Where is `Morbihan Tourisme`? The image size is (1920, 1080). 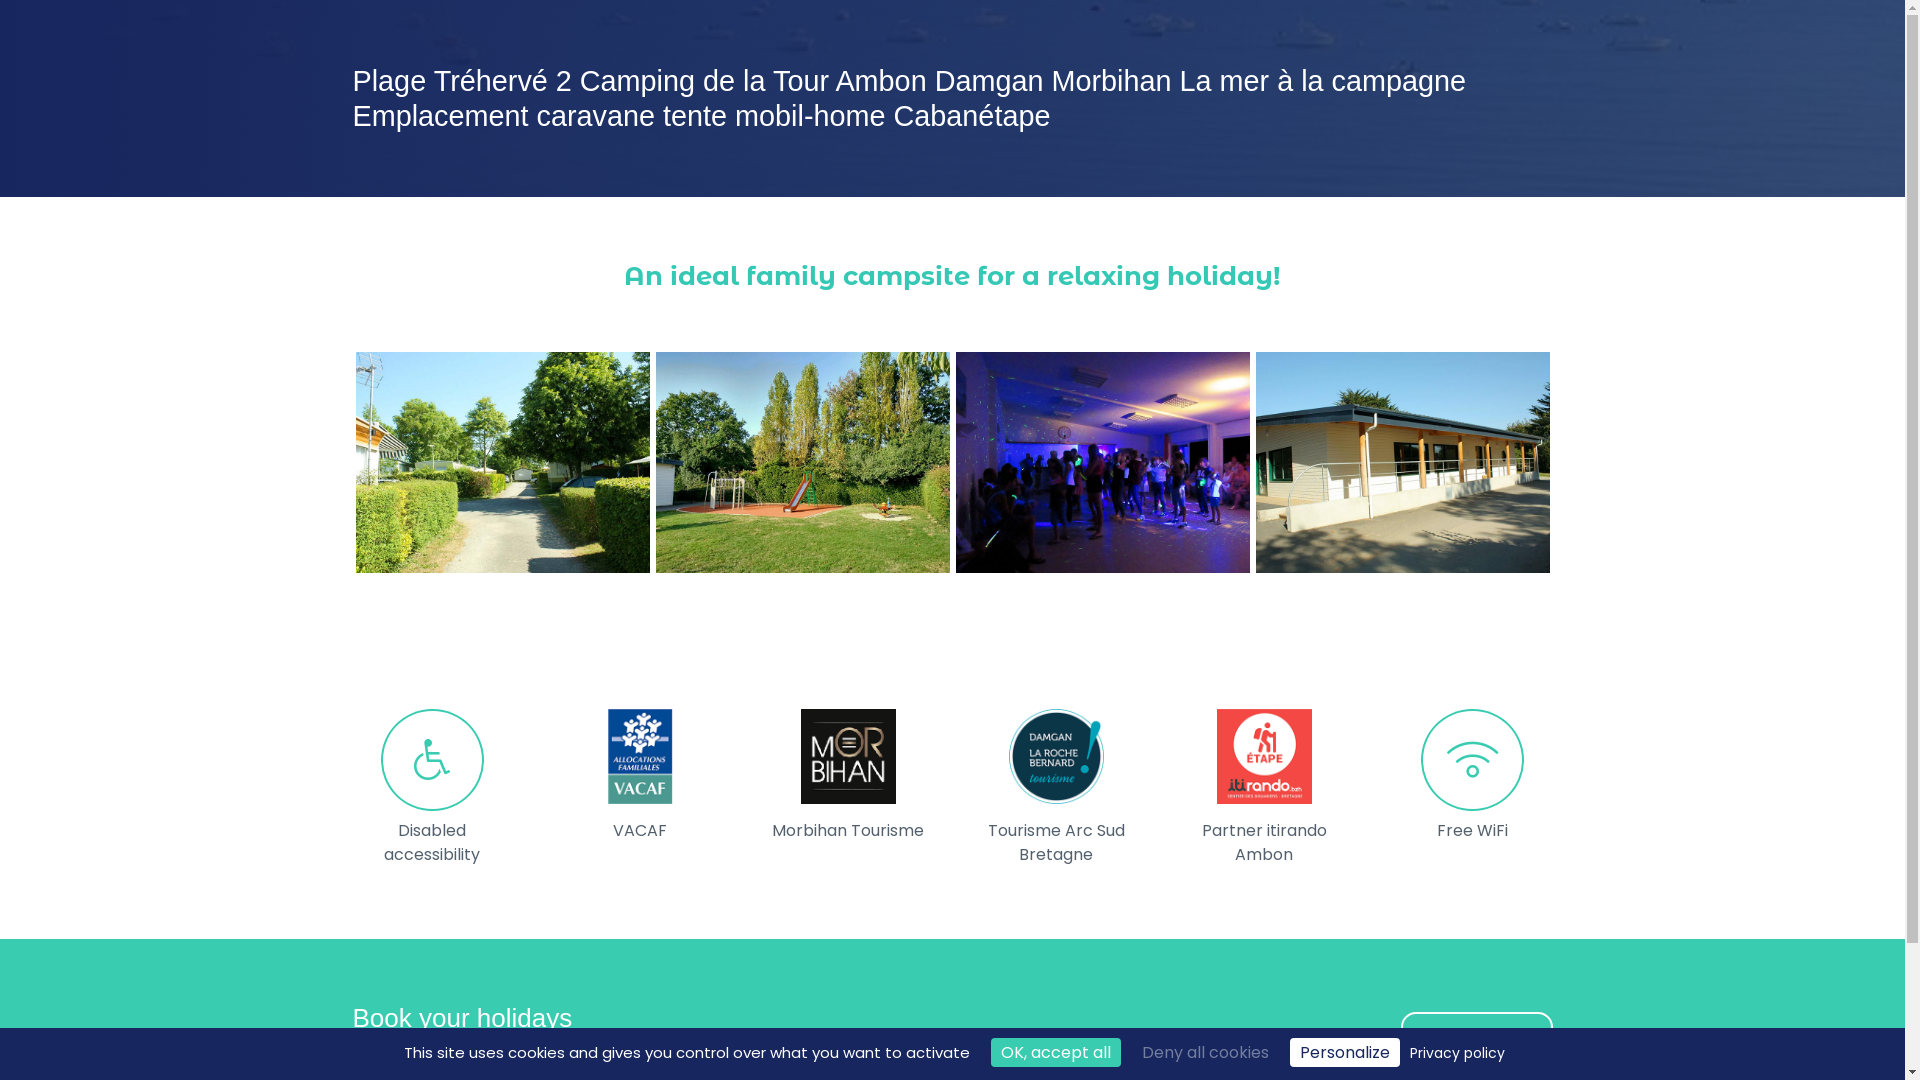 Morbihan Tourisme is located at coordinates (848, 831).